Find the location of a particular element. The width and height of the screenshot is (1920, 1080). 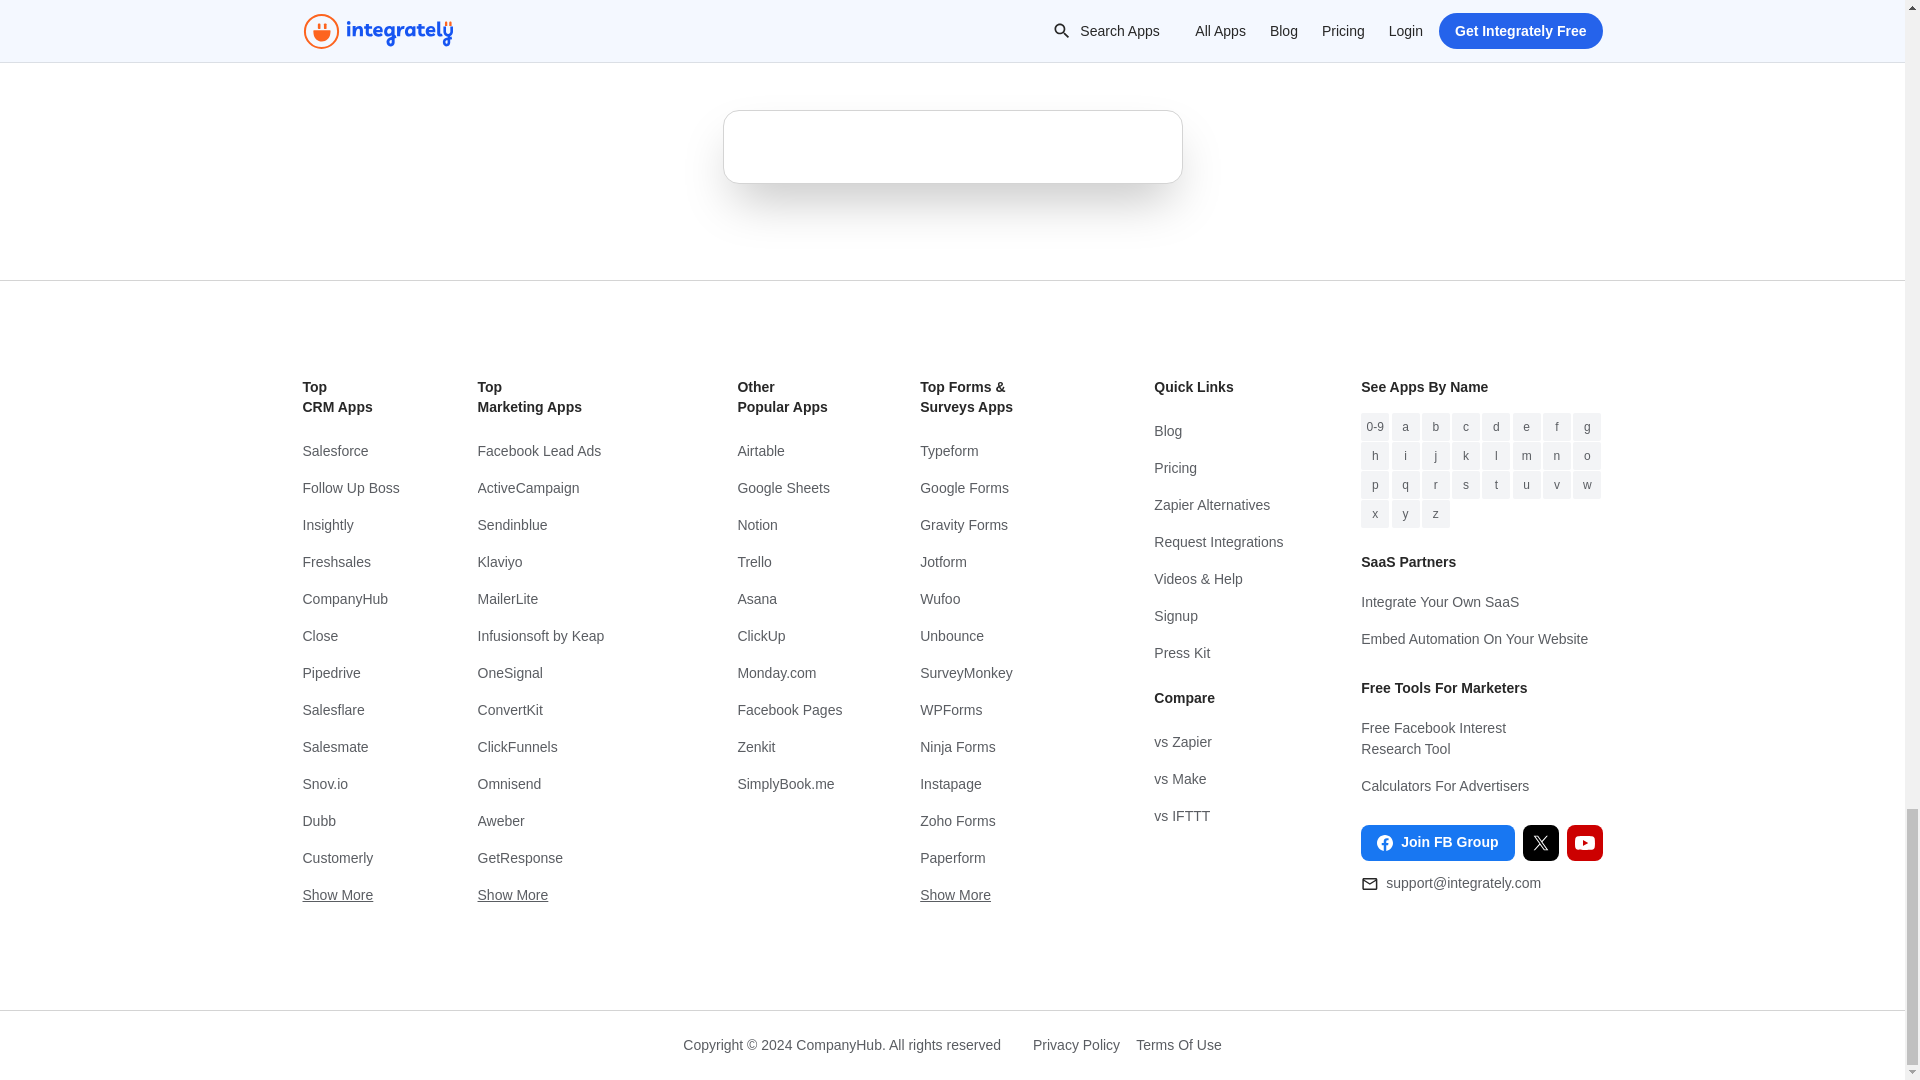

Close is located at coordinates (350, 636).